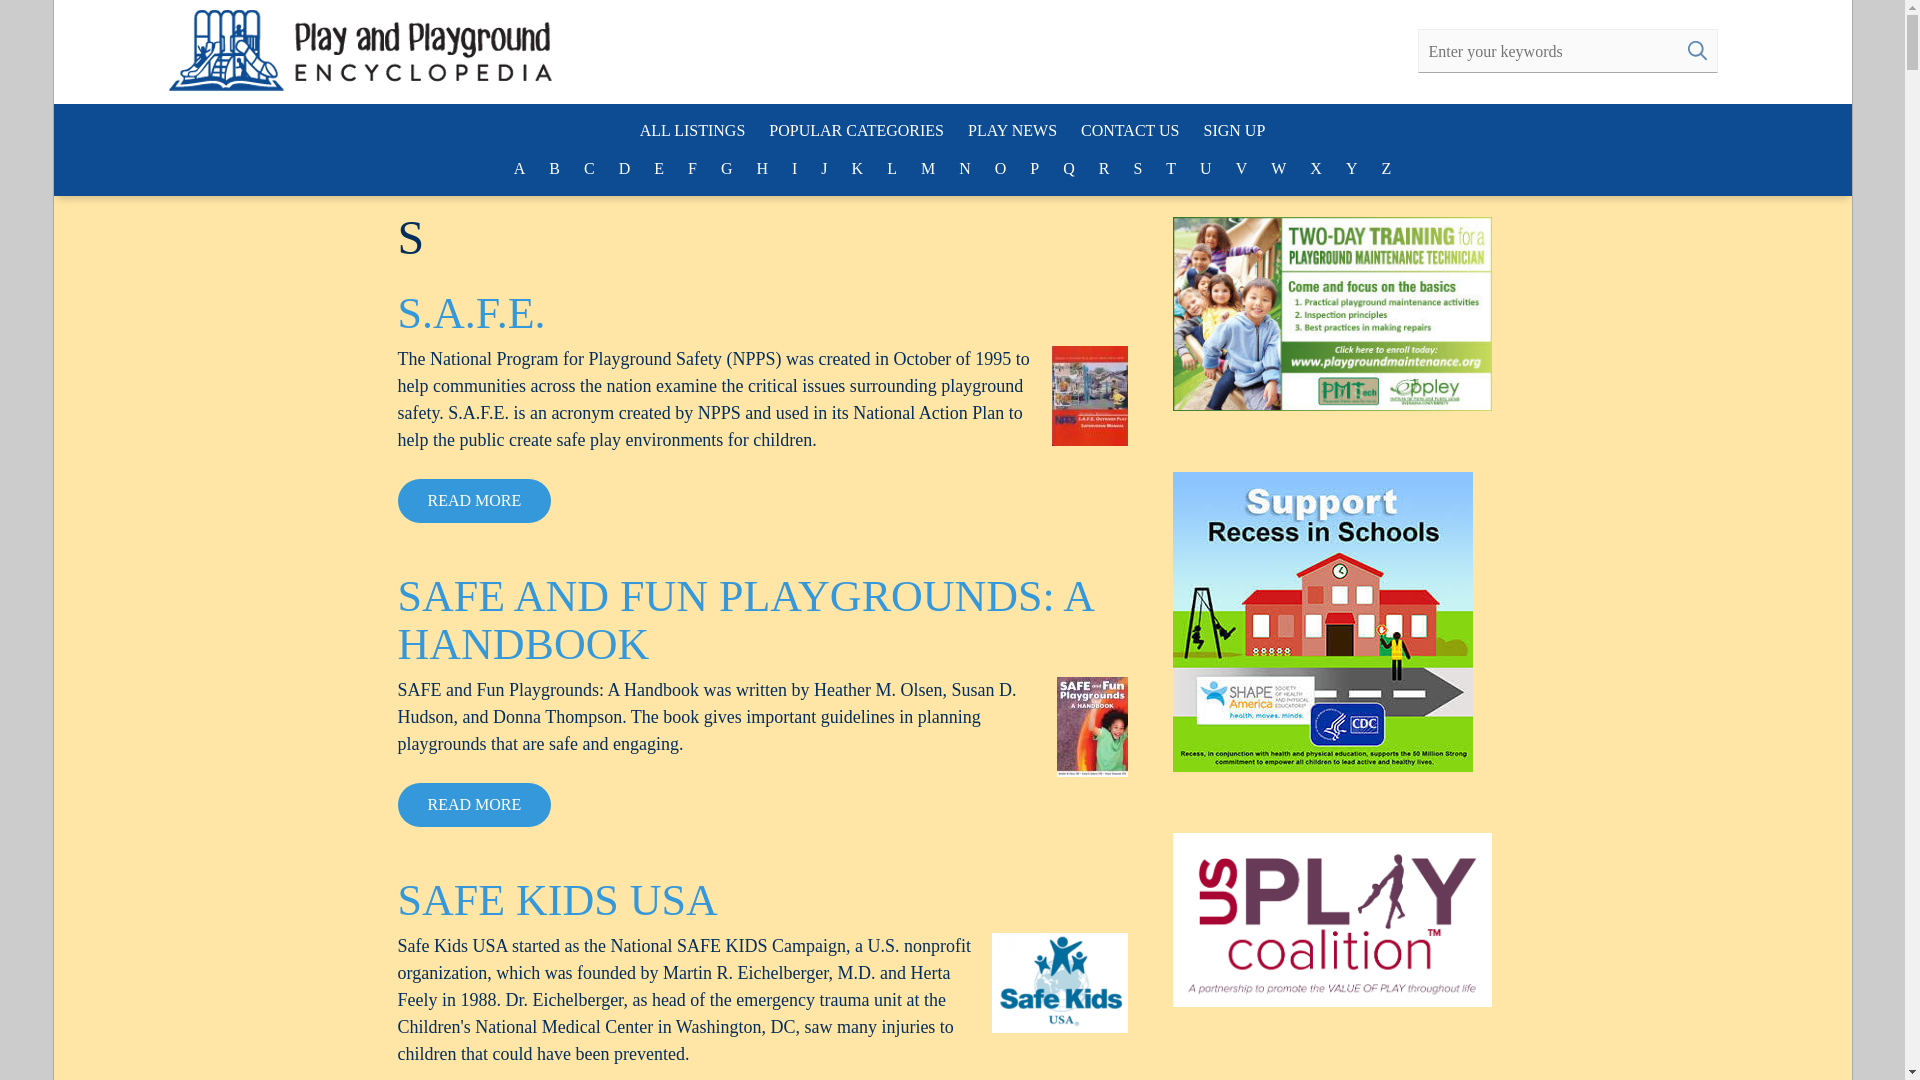 The height and width of the screenshot is (1080, 1920). What do you see at coordinates (726, 168) in the screenshot?
I see `G` at bounding box center [726, 168].